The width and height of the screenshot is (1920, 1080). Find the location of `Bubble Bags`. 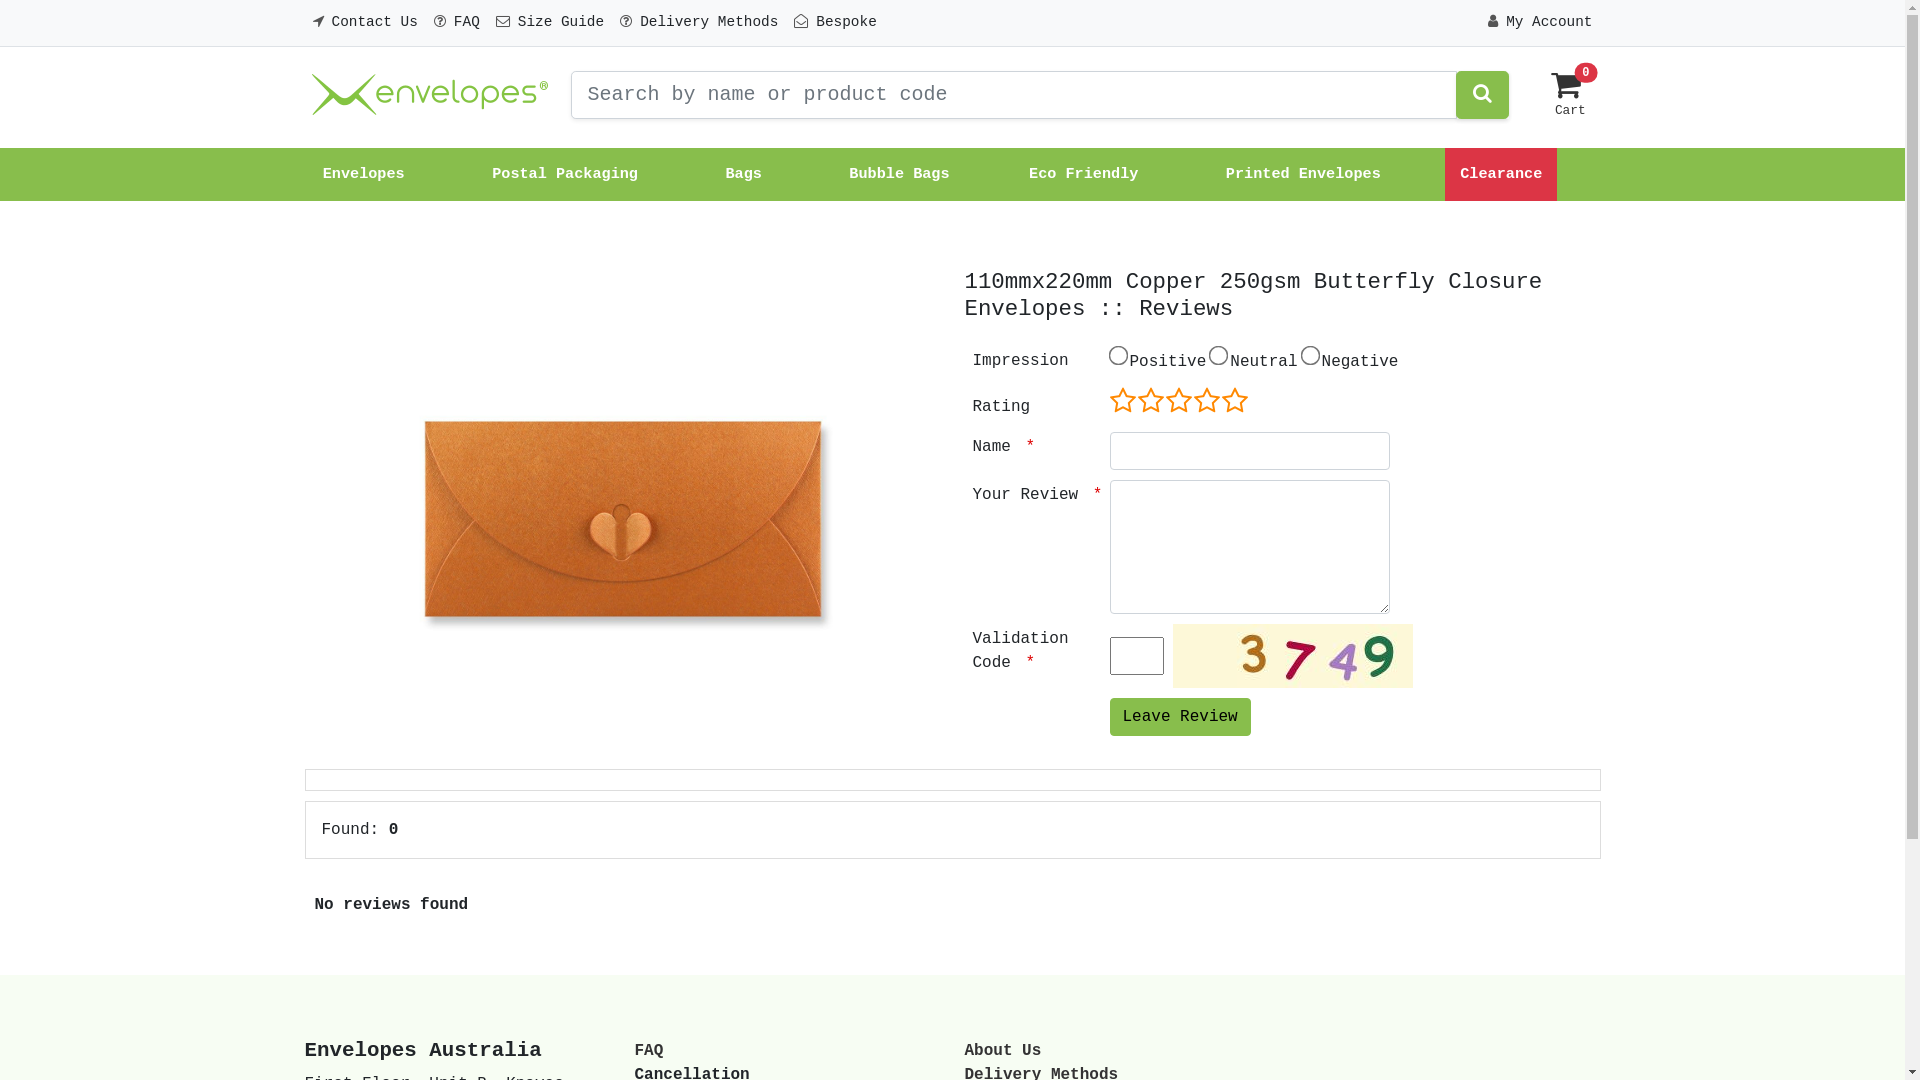

Bubble Bags is located at coordinates (899, 174).